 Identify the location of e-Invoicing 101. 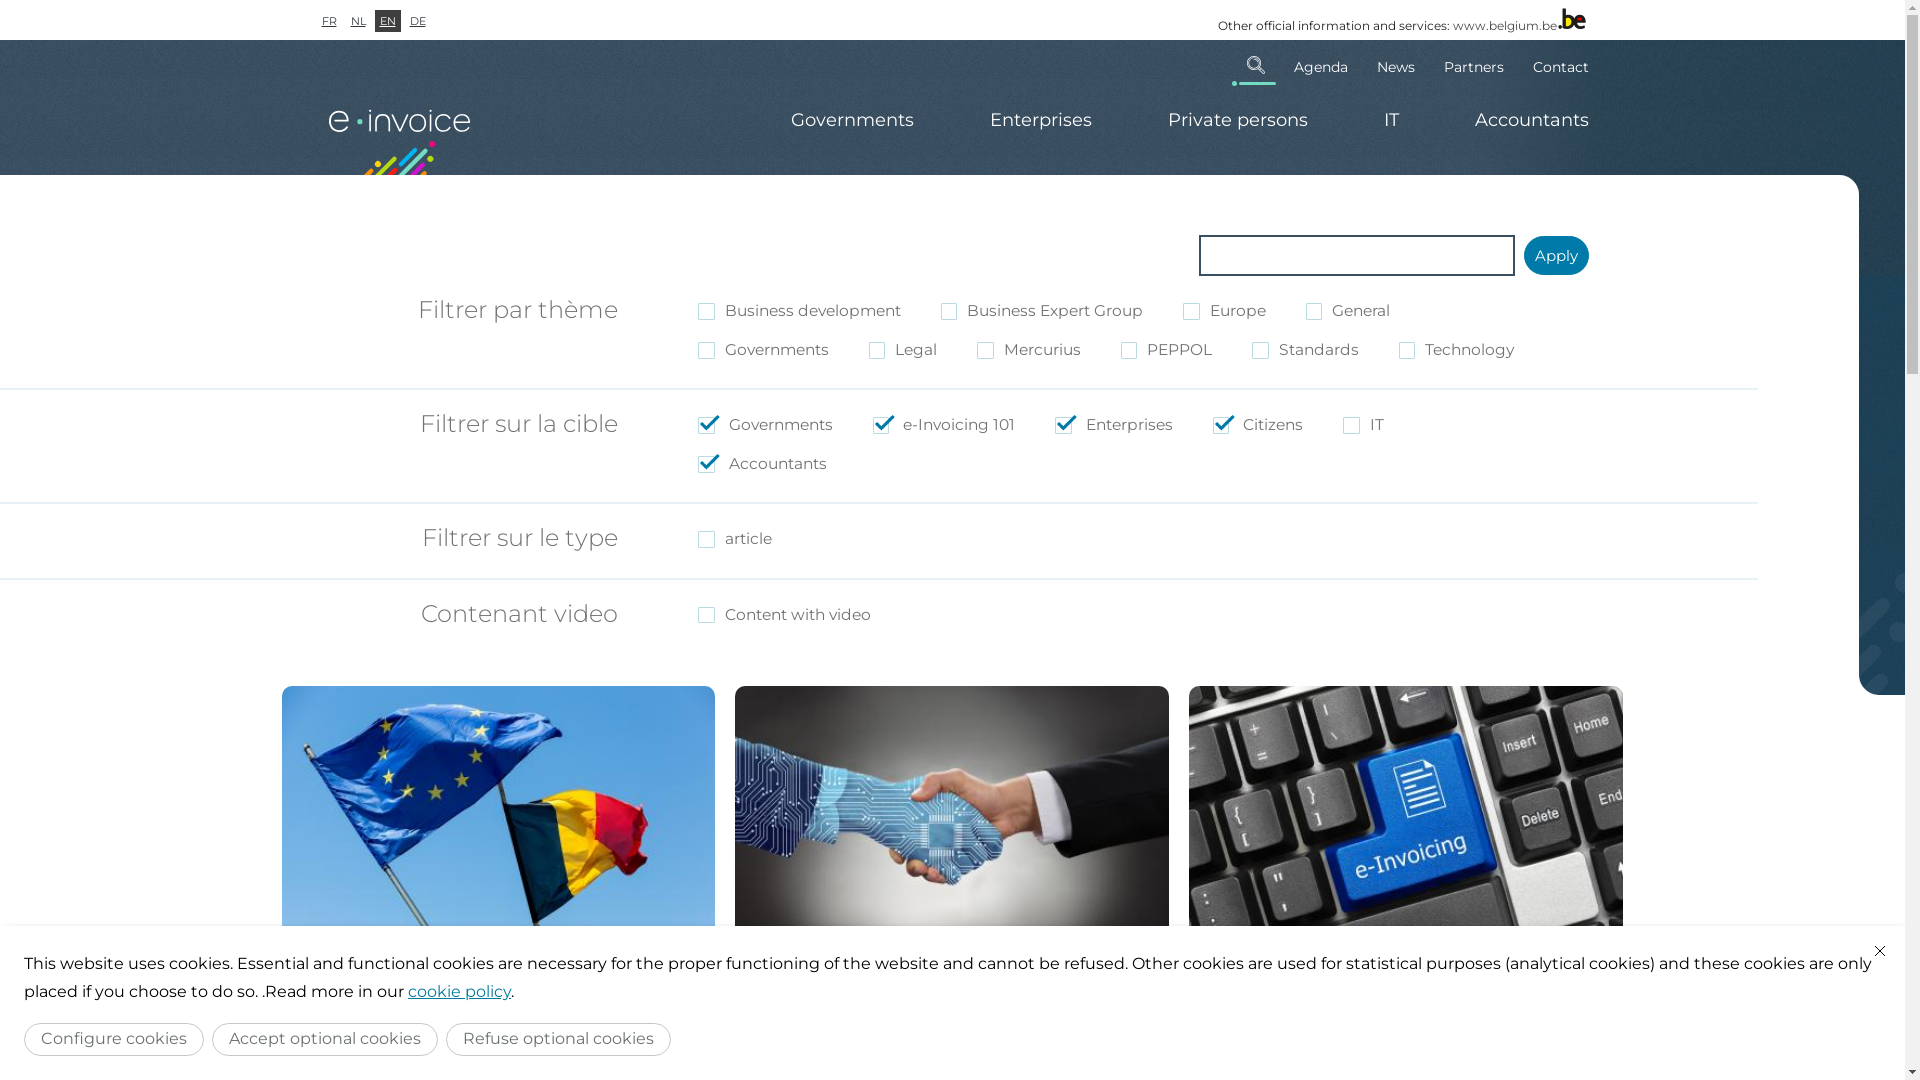
(1242, 1066).